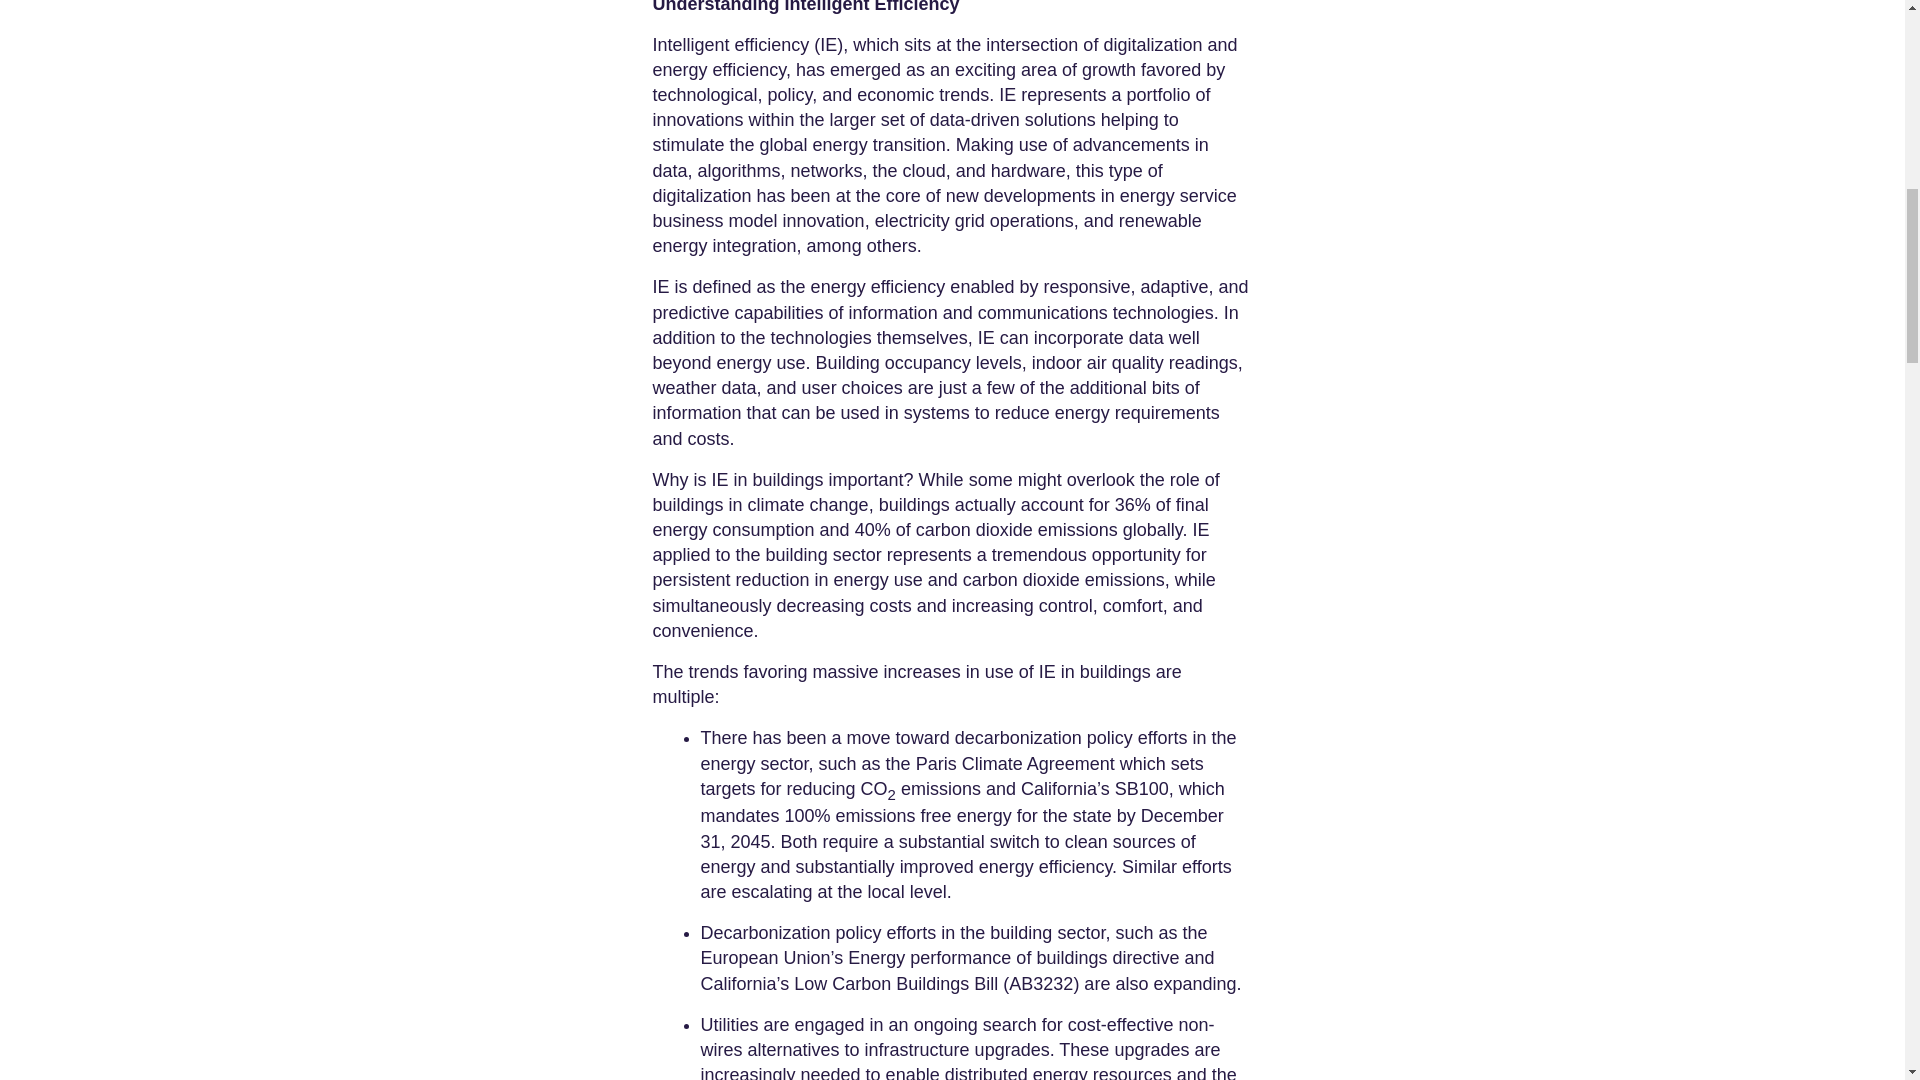 This screenshot has height=1080, width=1920. I want to click on Paris Climate Agreement, so click(1012, 764).